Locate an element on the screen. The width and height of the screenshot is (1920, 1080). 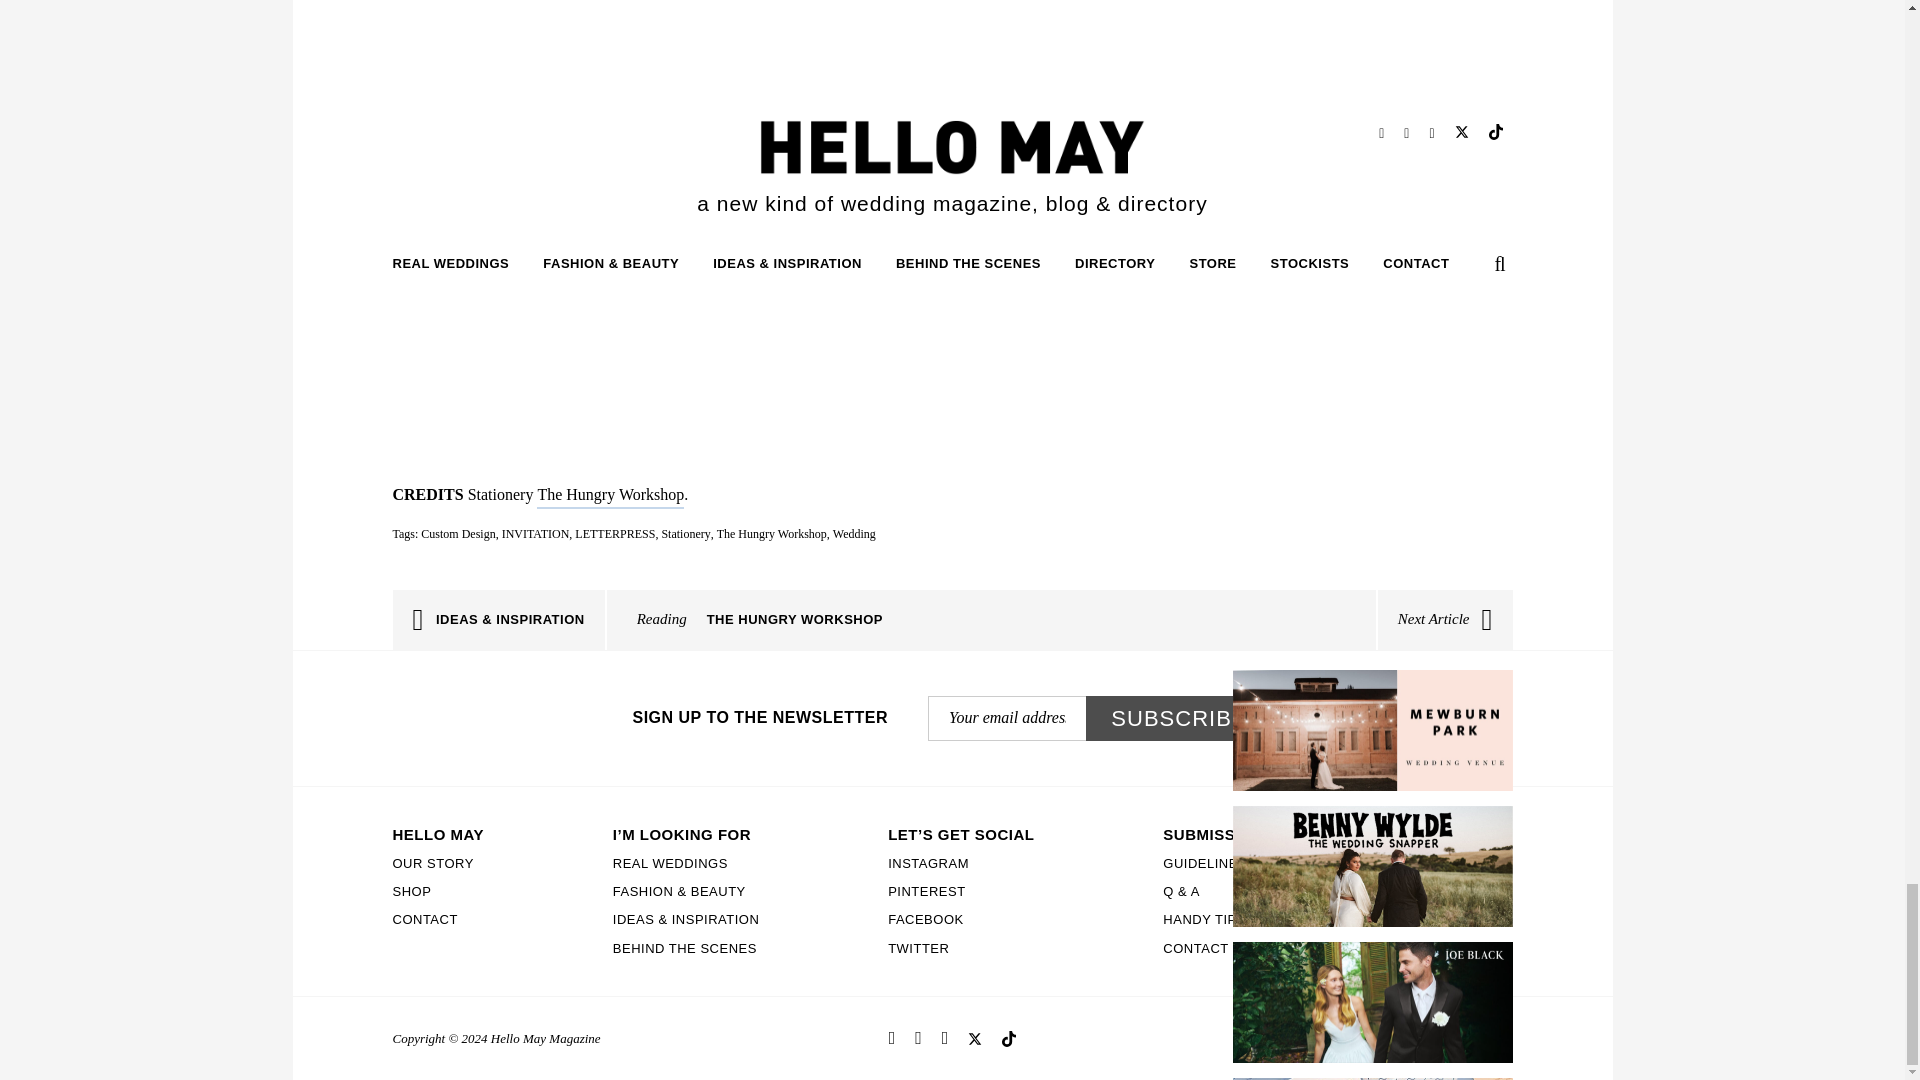
The Hungry Workshop is located at coordinates (610, 494).